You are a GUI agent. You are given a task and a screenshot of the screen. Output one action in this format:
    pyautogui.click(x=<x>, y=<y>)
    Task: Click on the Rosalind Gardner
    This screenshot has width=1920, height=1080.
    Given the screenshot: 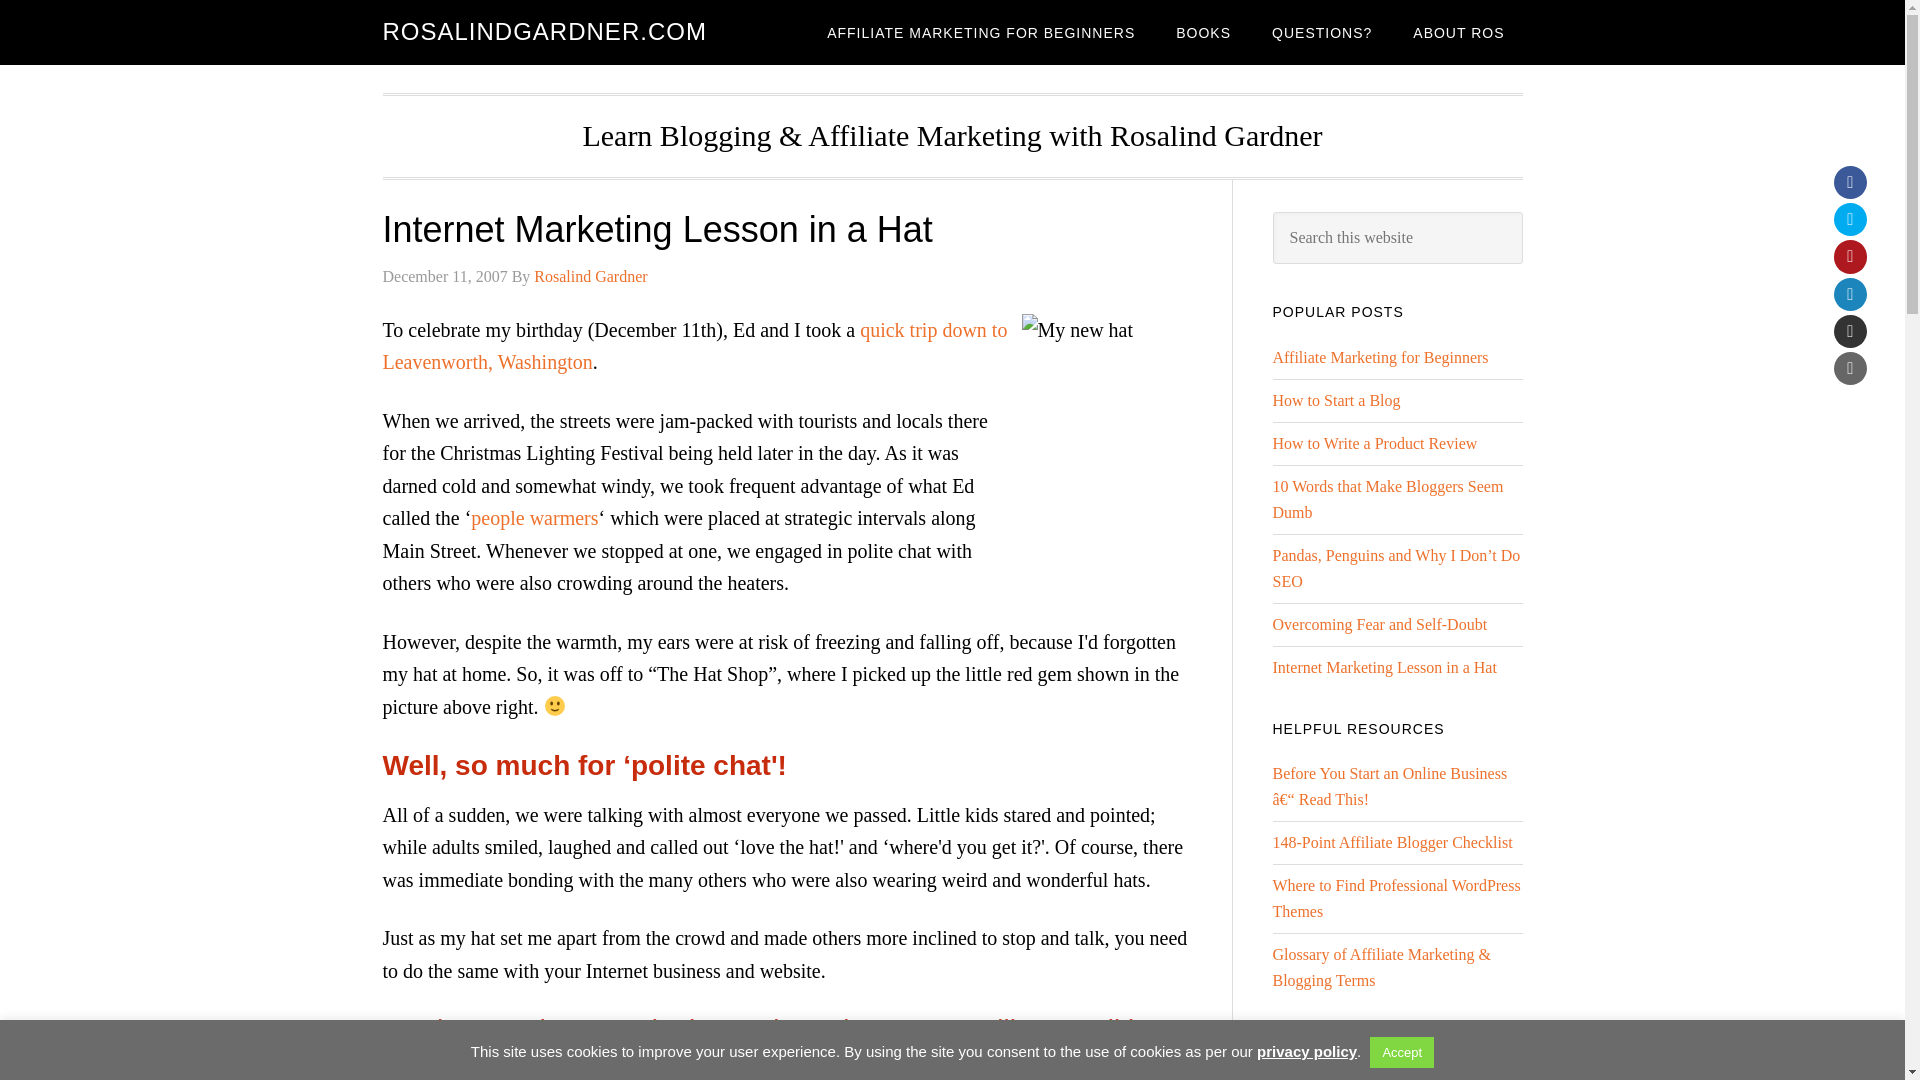 What is the action you would take?
    pyautogui.click(x=590, y=276)
    